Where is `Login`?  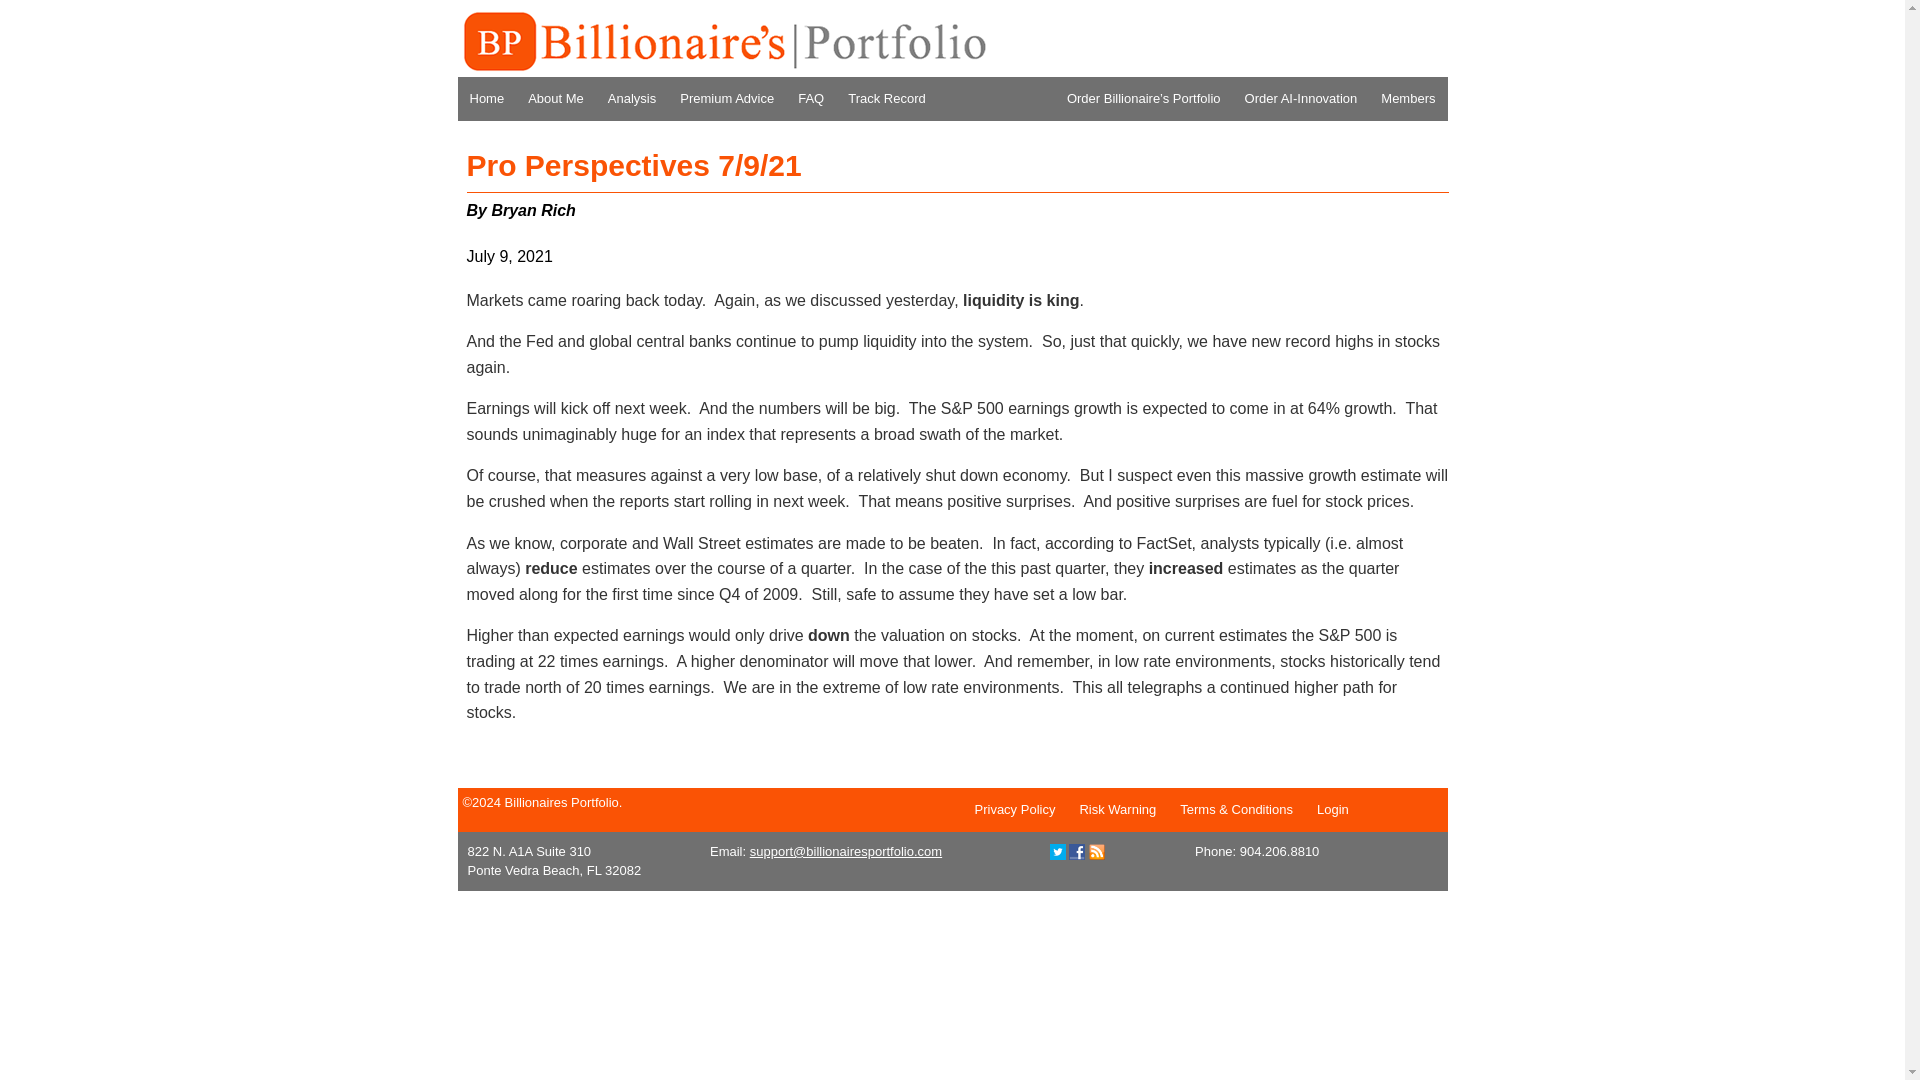 Login is located at coordinates (1333, 809).